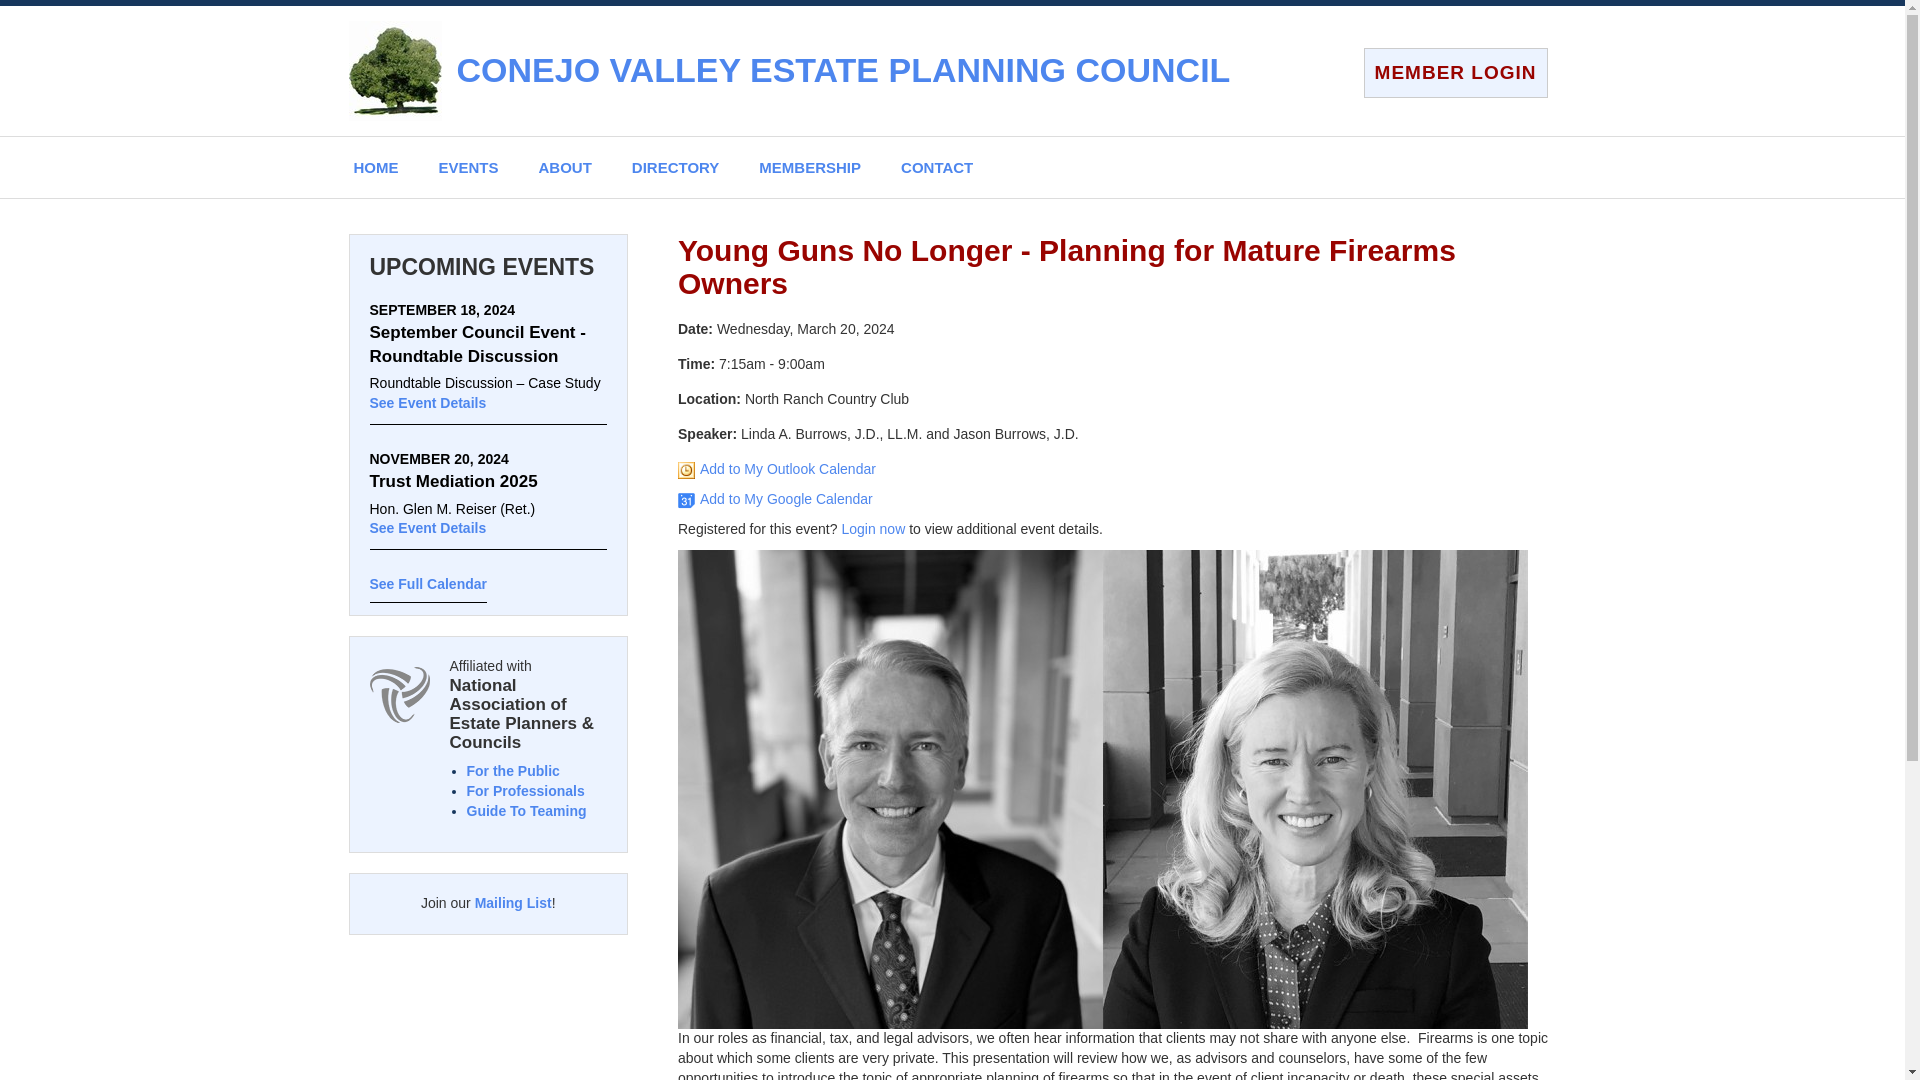 This screenshot has height=1080, width=1920. Describe the element at coordinates (376, 167) in the screenshot. I see `HOME` at that location.